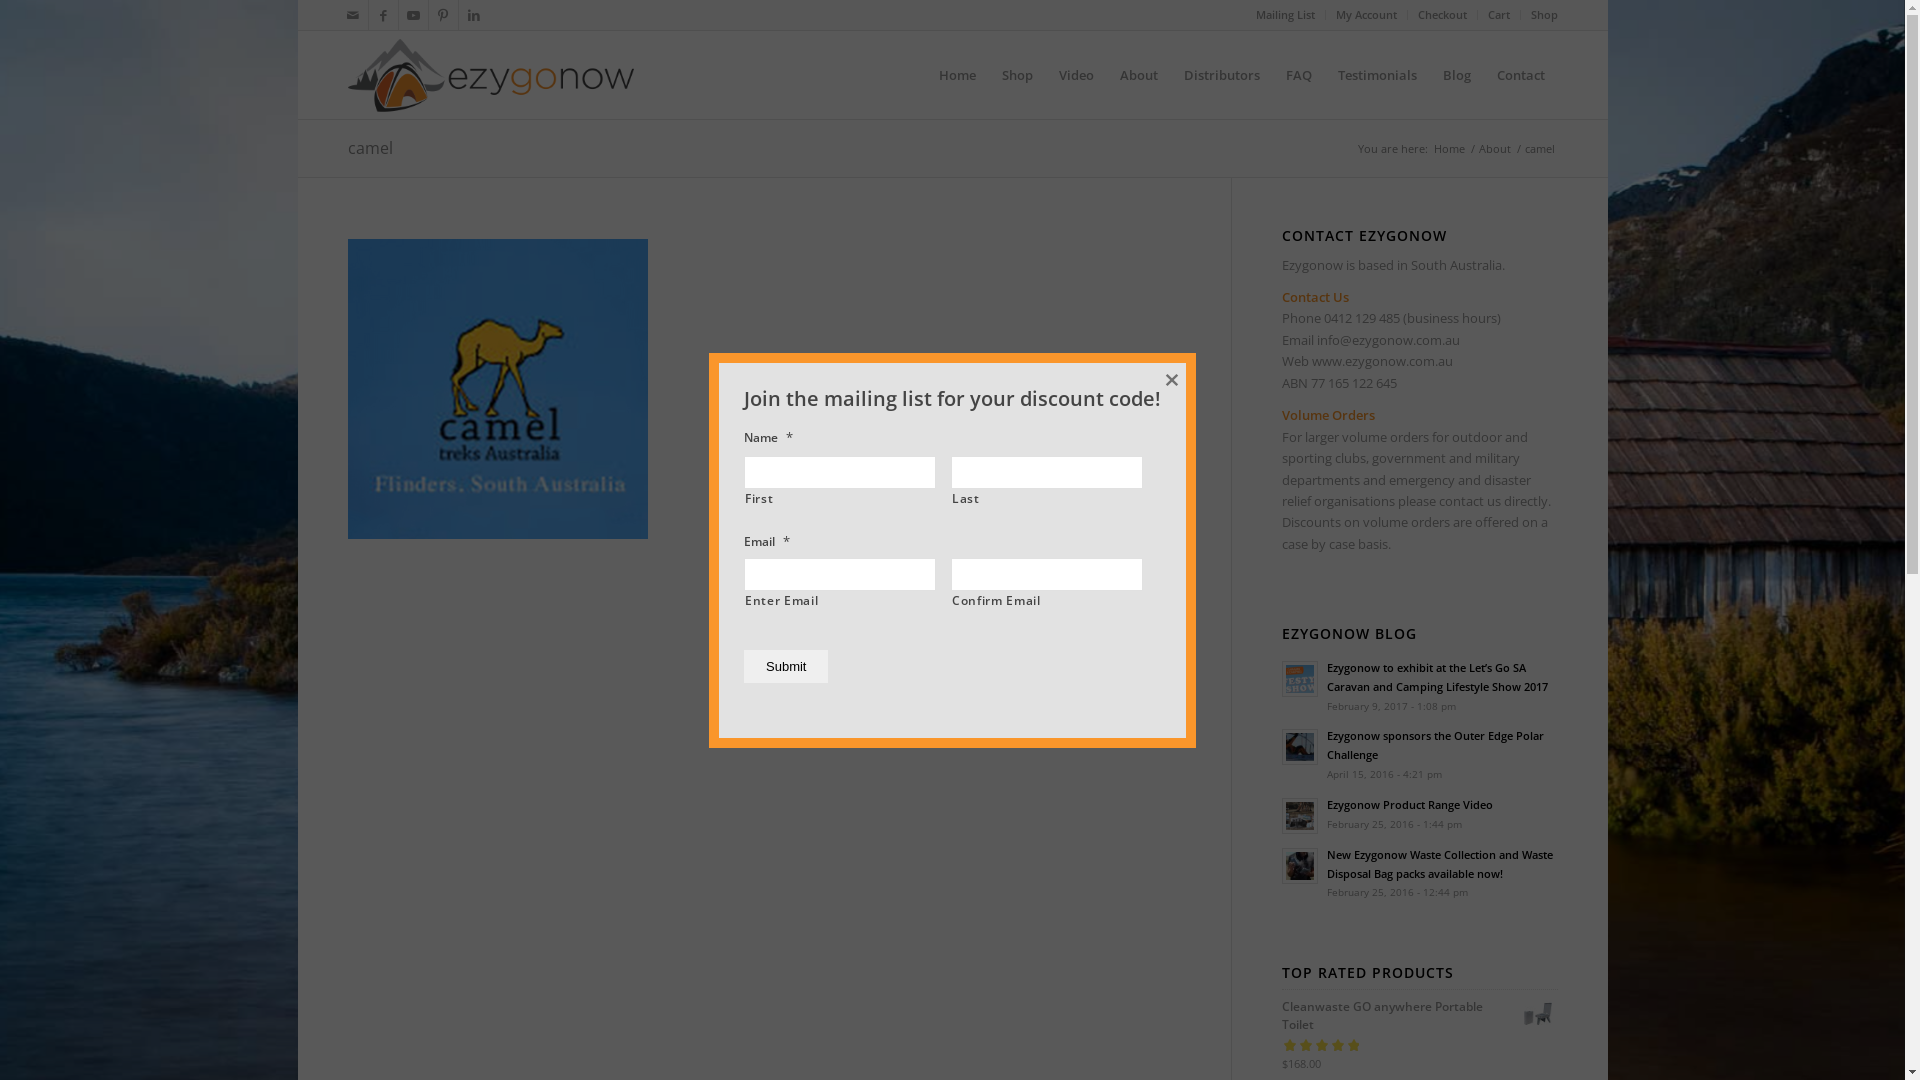 The width and height of the screenshot is (1920, 1080). I want to click on FAQ, so click(1298, 75).